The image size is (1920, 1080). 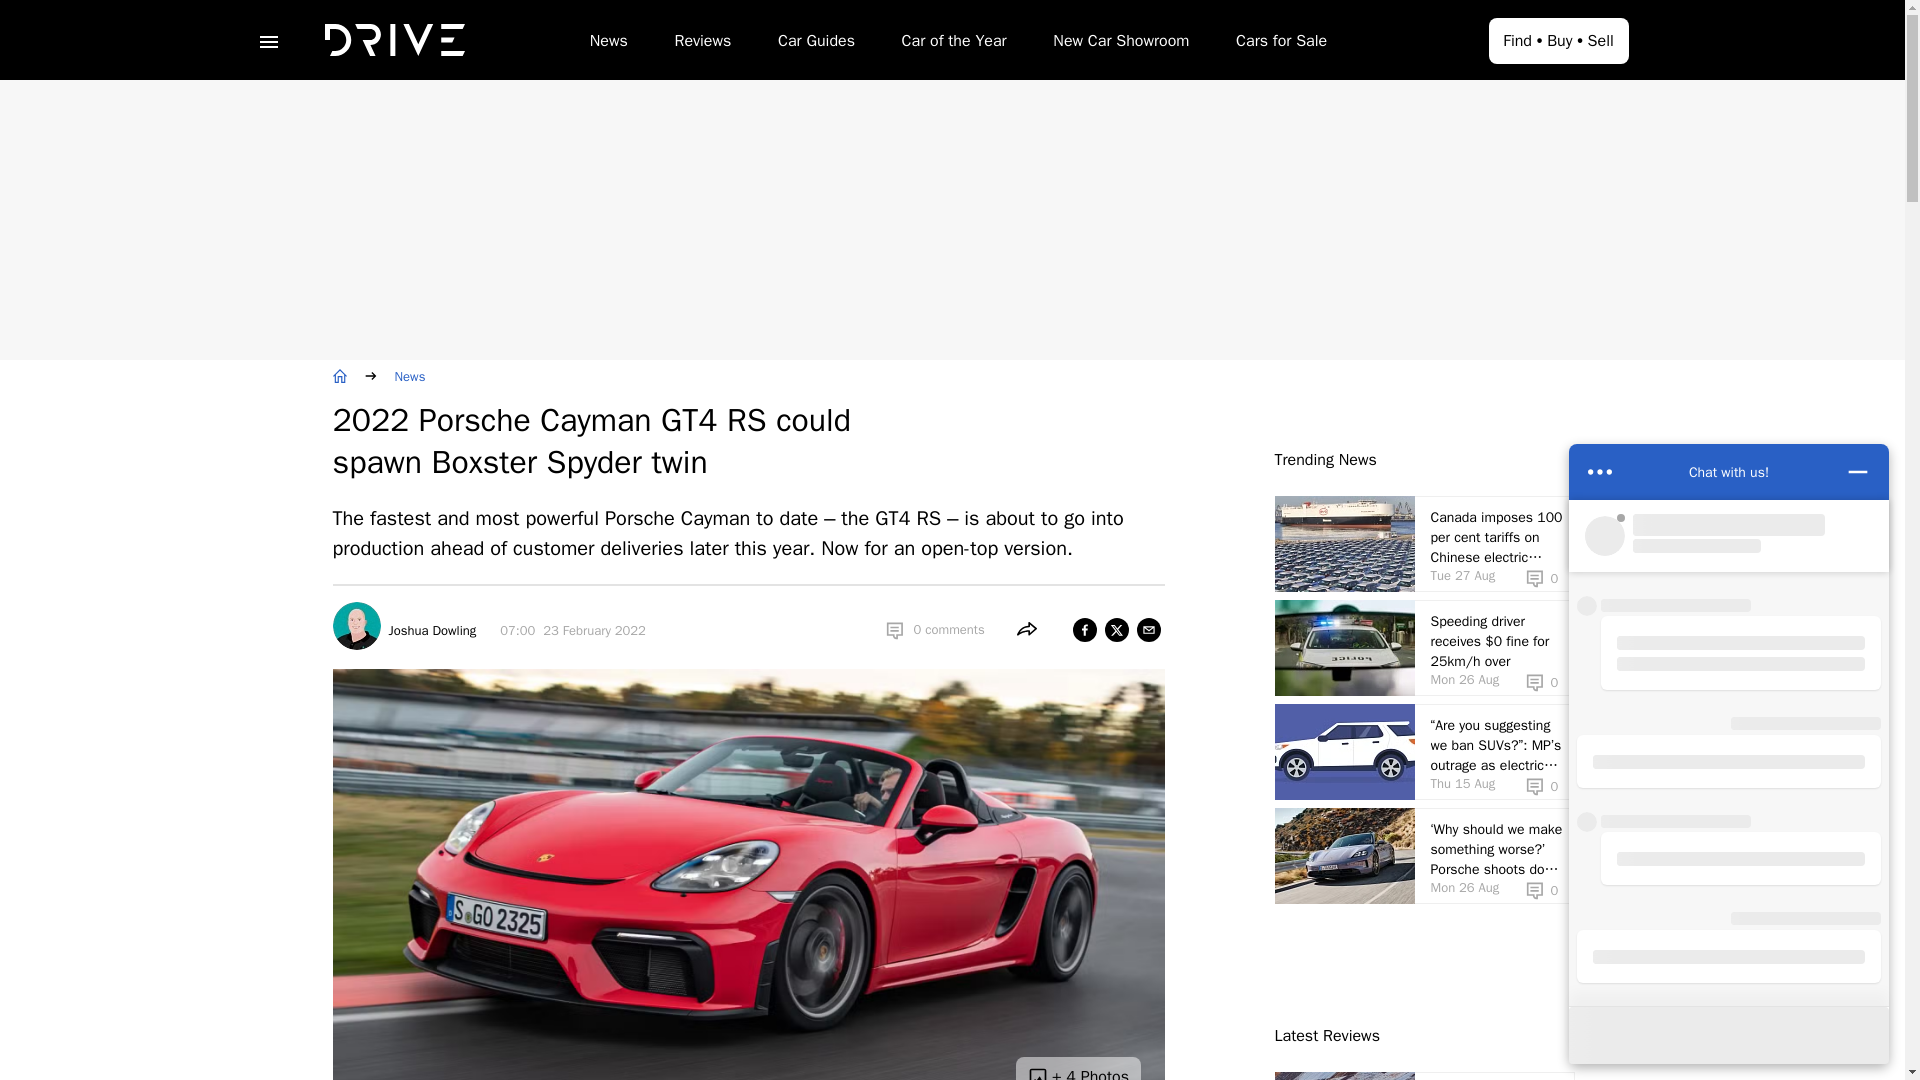 What do you see at coordinates (1116, 629) in the screenshot?
I see `Share on X` at bounding box center [1116, 629].